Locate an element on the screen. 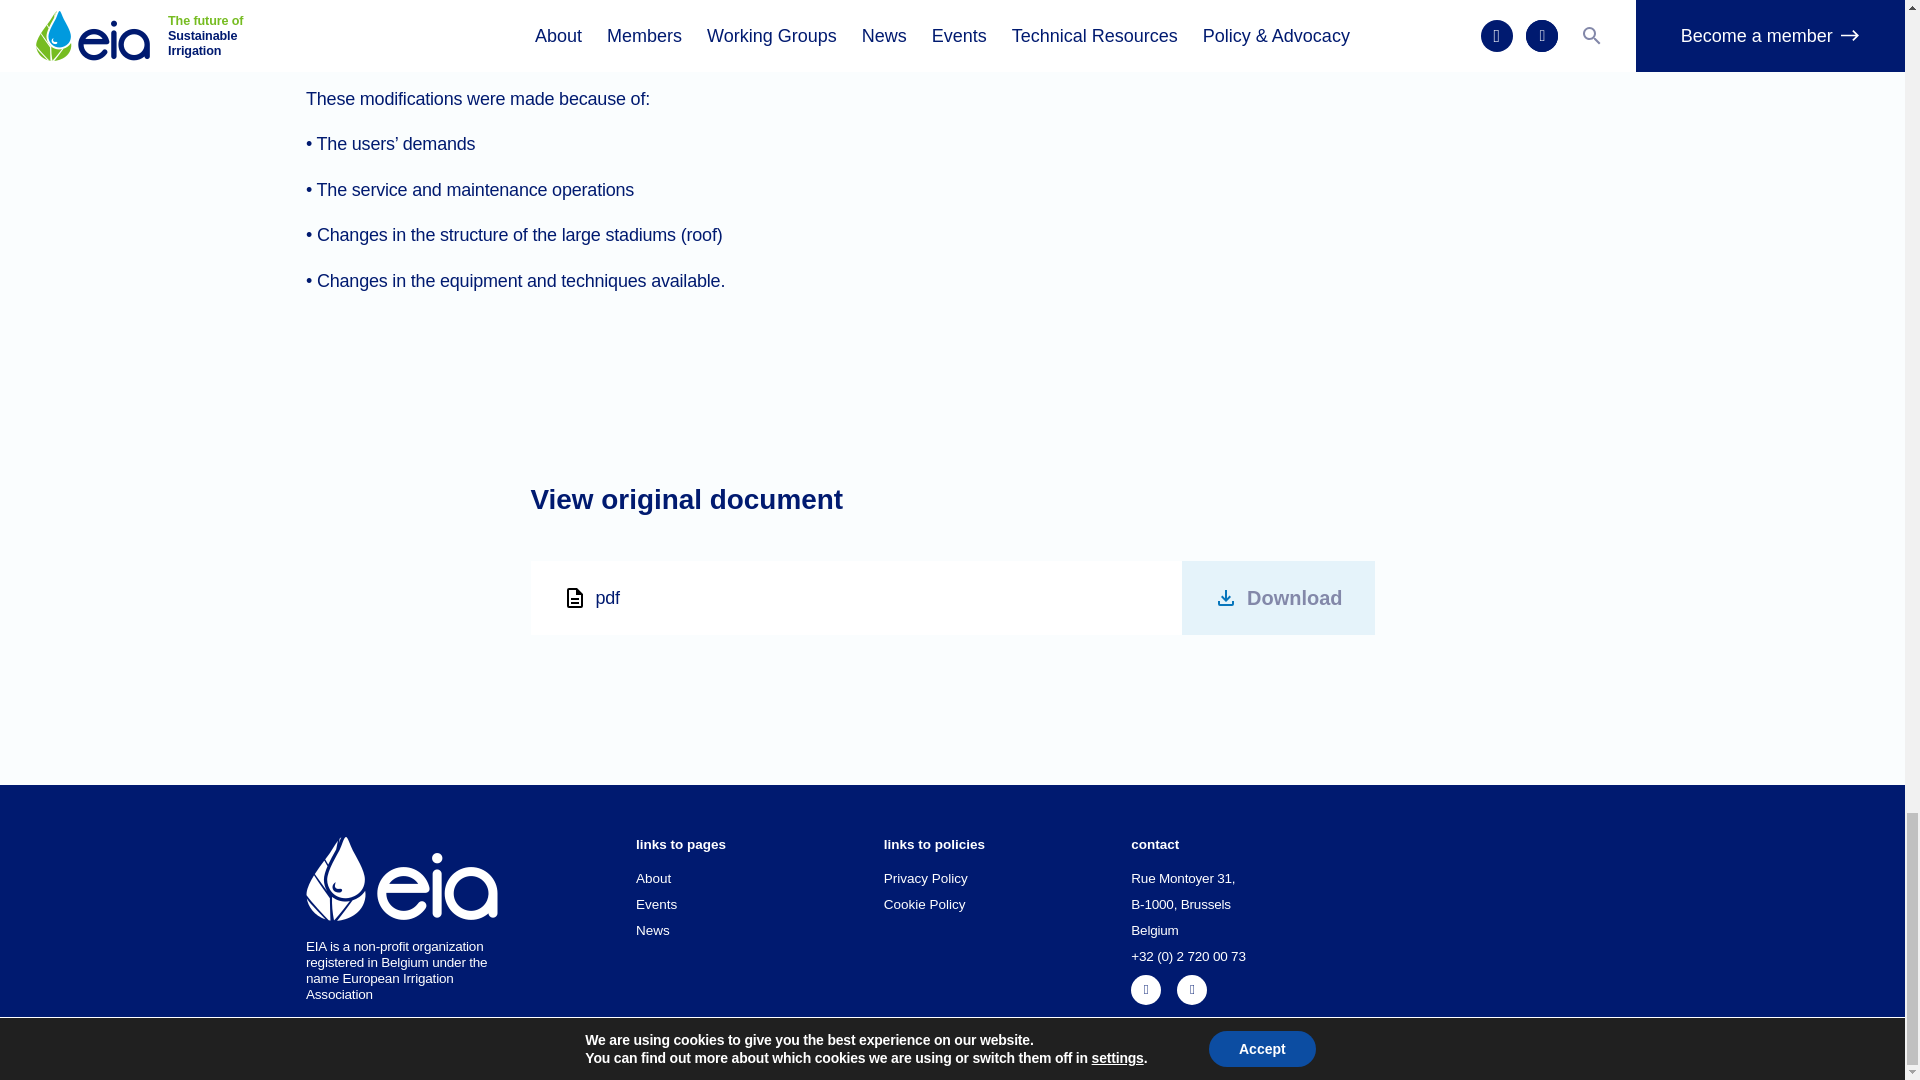 The image size is (1920, 1080). News is located at coordinates (759, 936).